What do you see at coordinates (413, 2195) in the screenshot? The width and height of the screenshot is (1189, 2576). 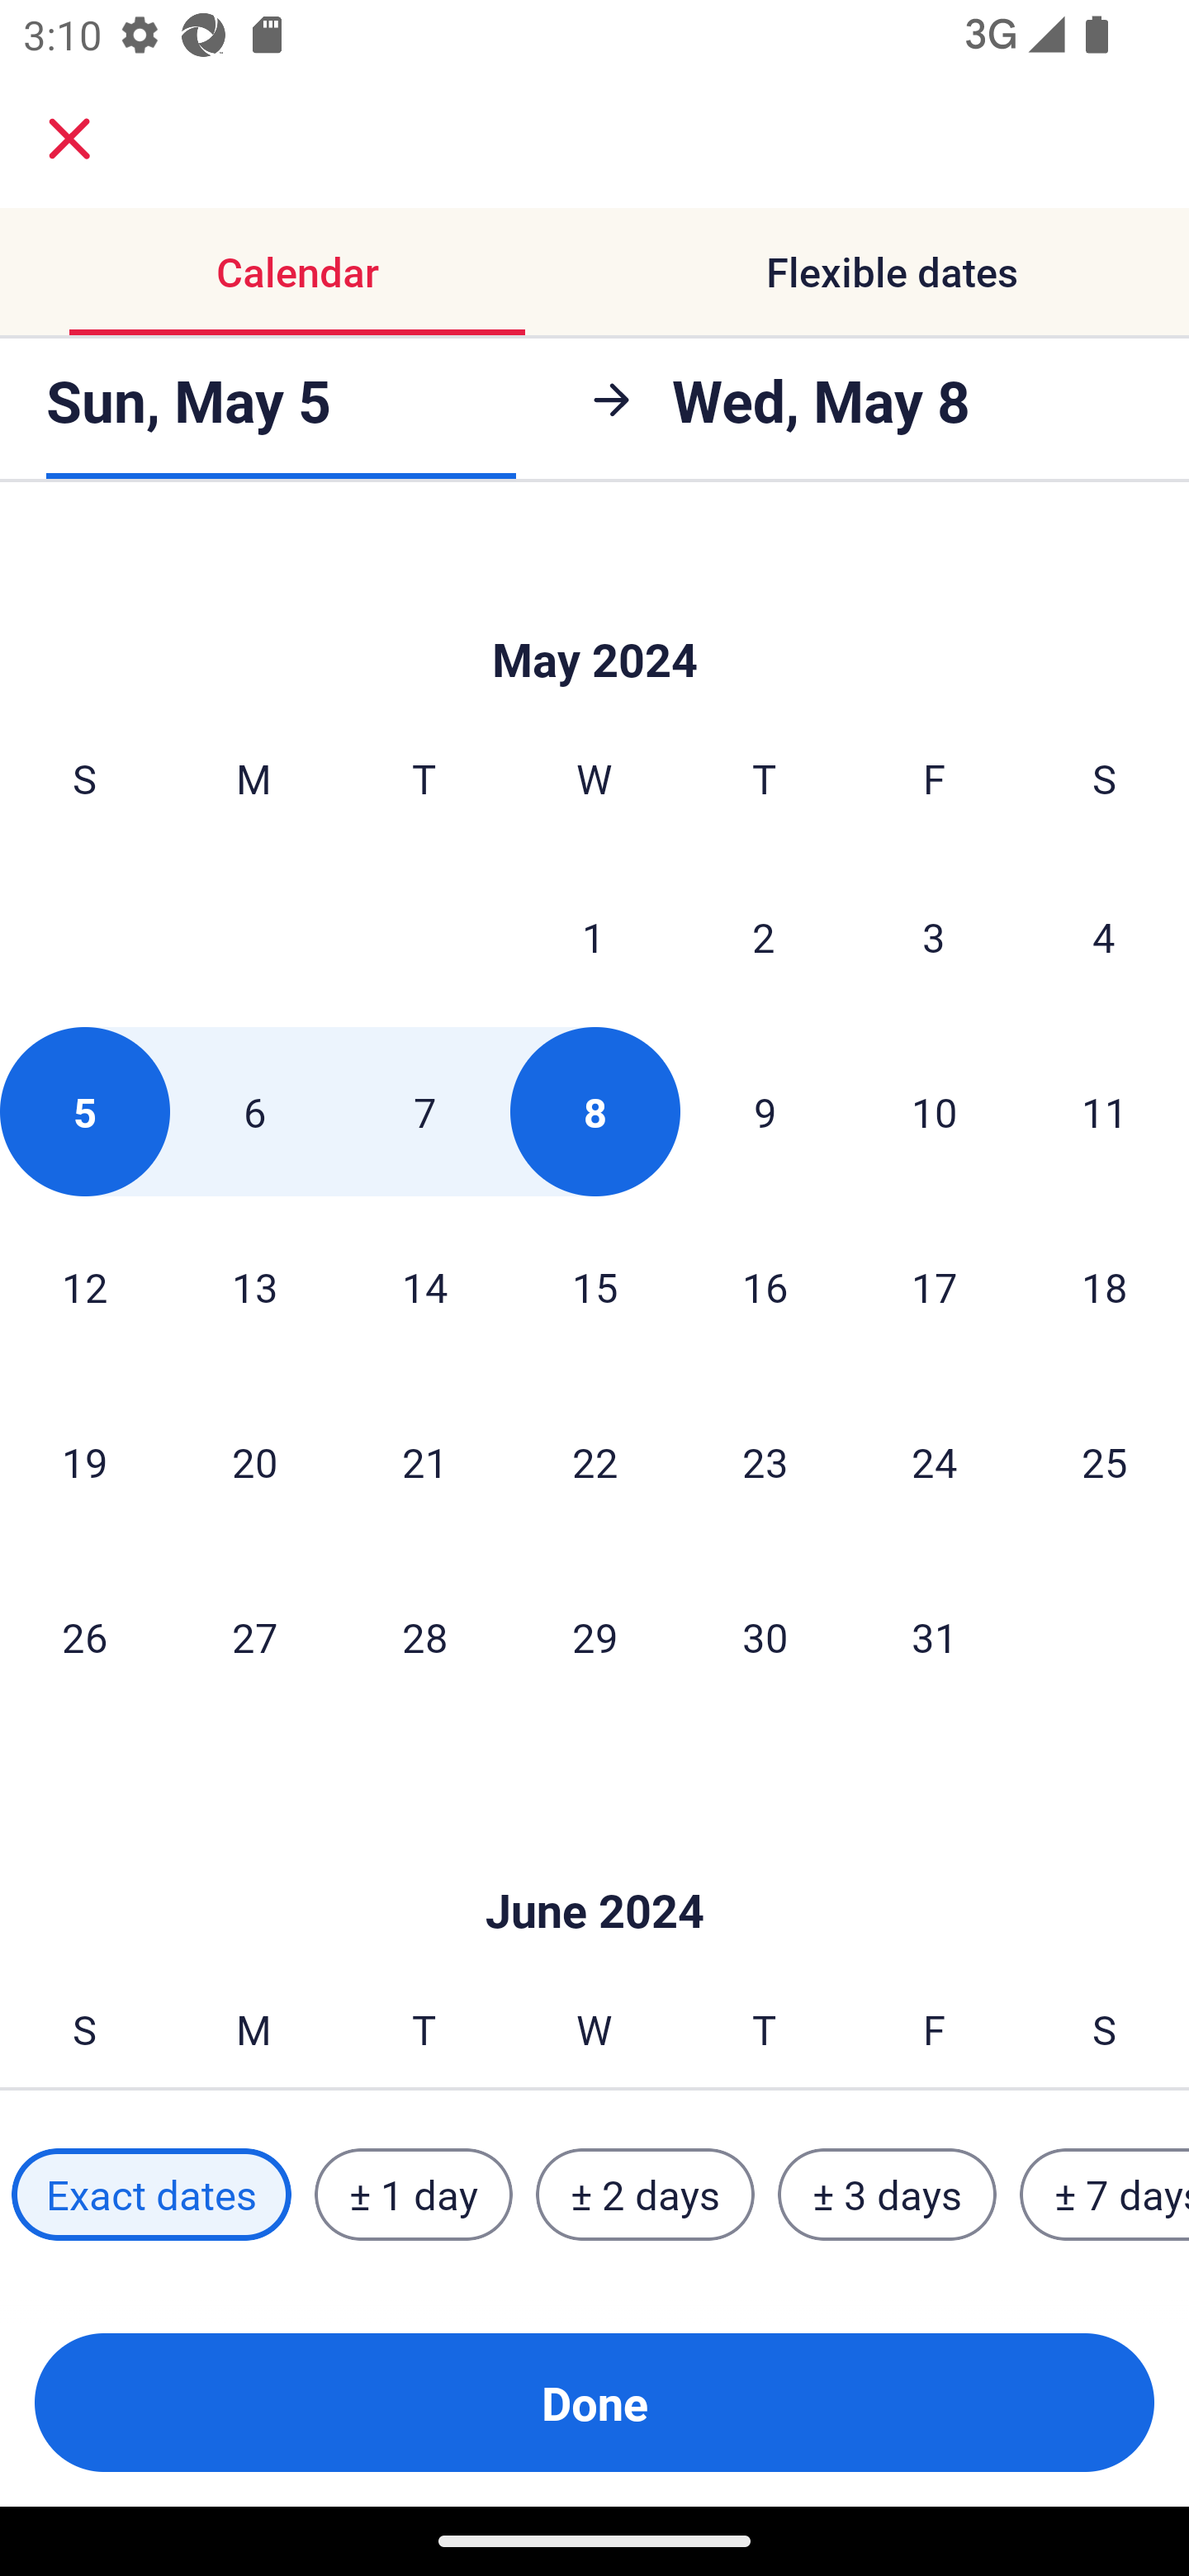 I see `± 1 day` at bounding box center [413, 2195].